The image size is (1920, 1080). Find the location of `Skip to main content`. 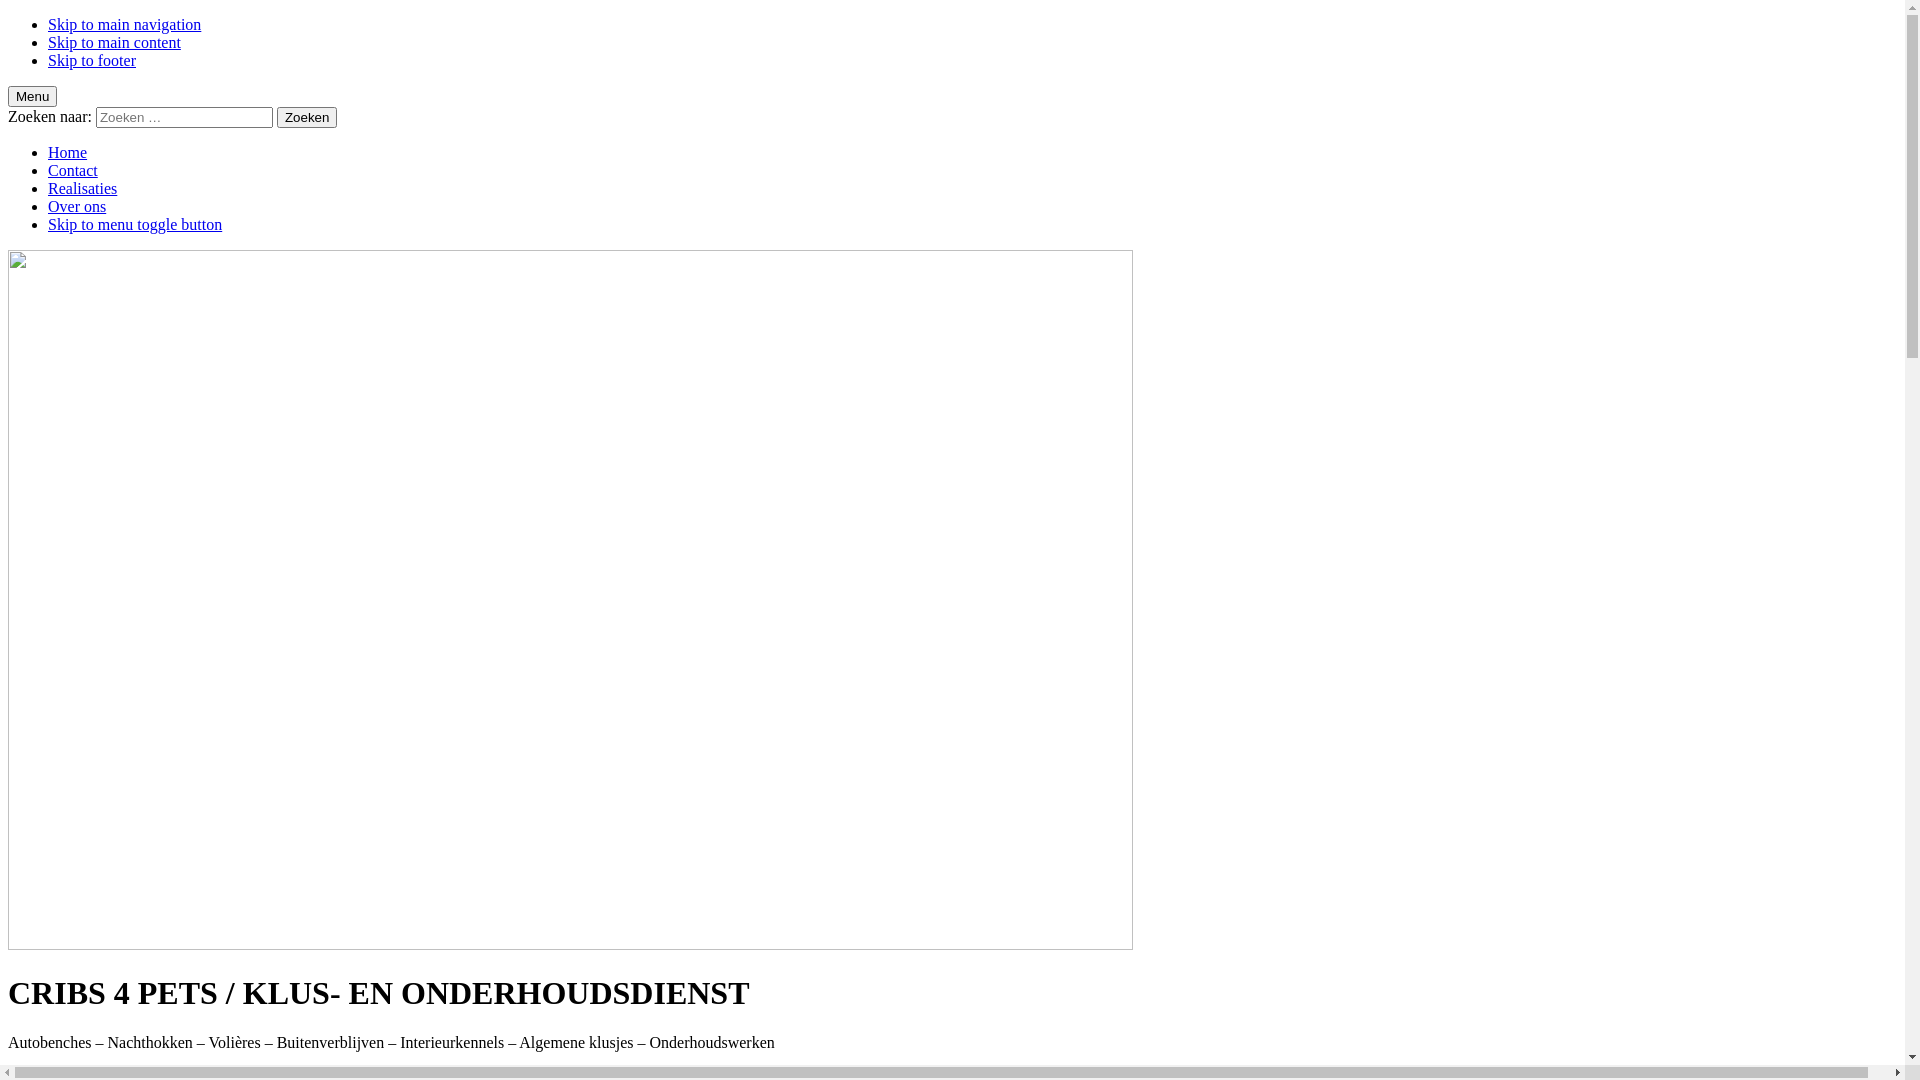

Skip to main content is located at coordinates (114, 42).